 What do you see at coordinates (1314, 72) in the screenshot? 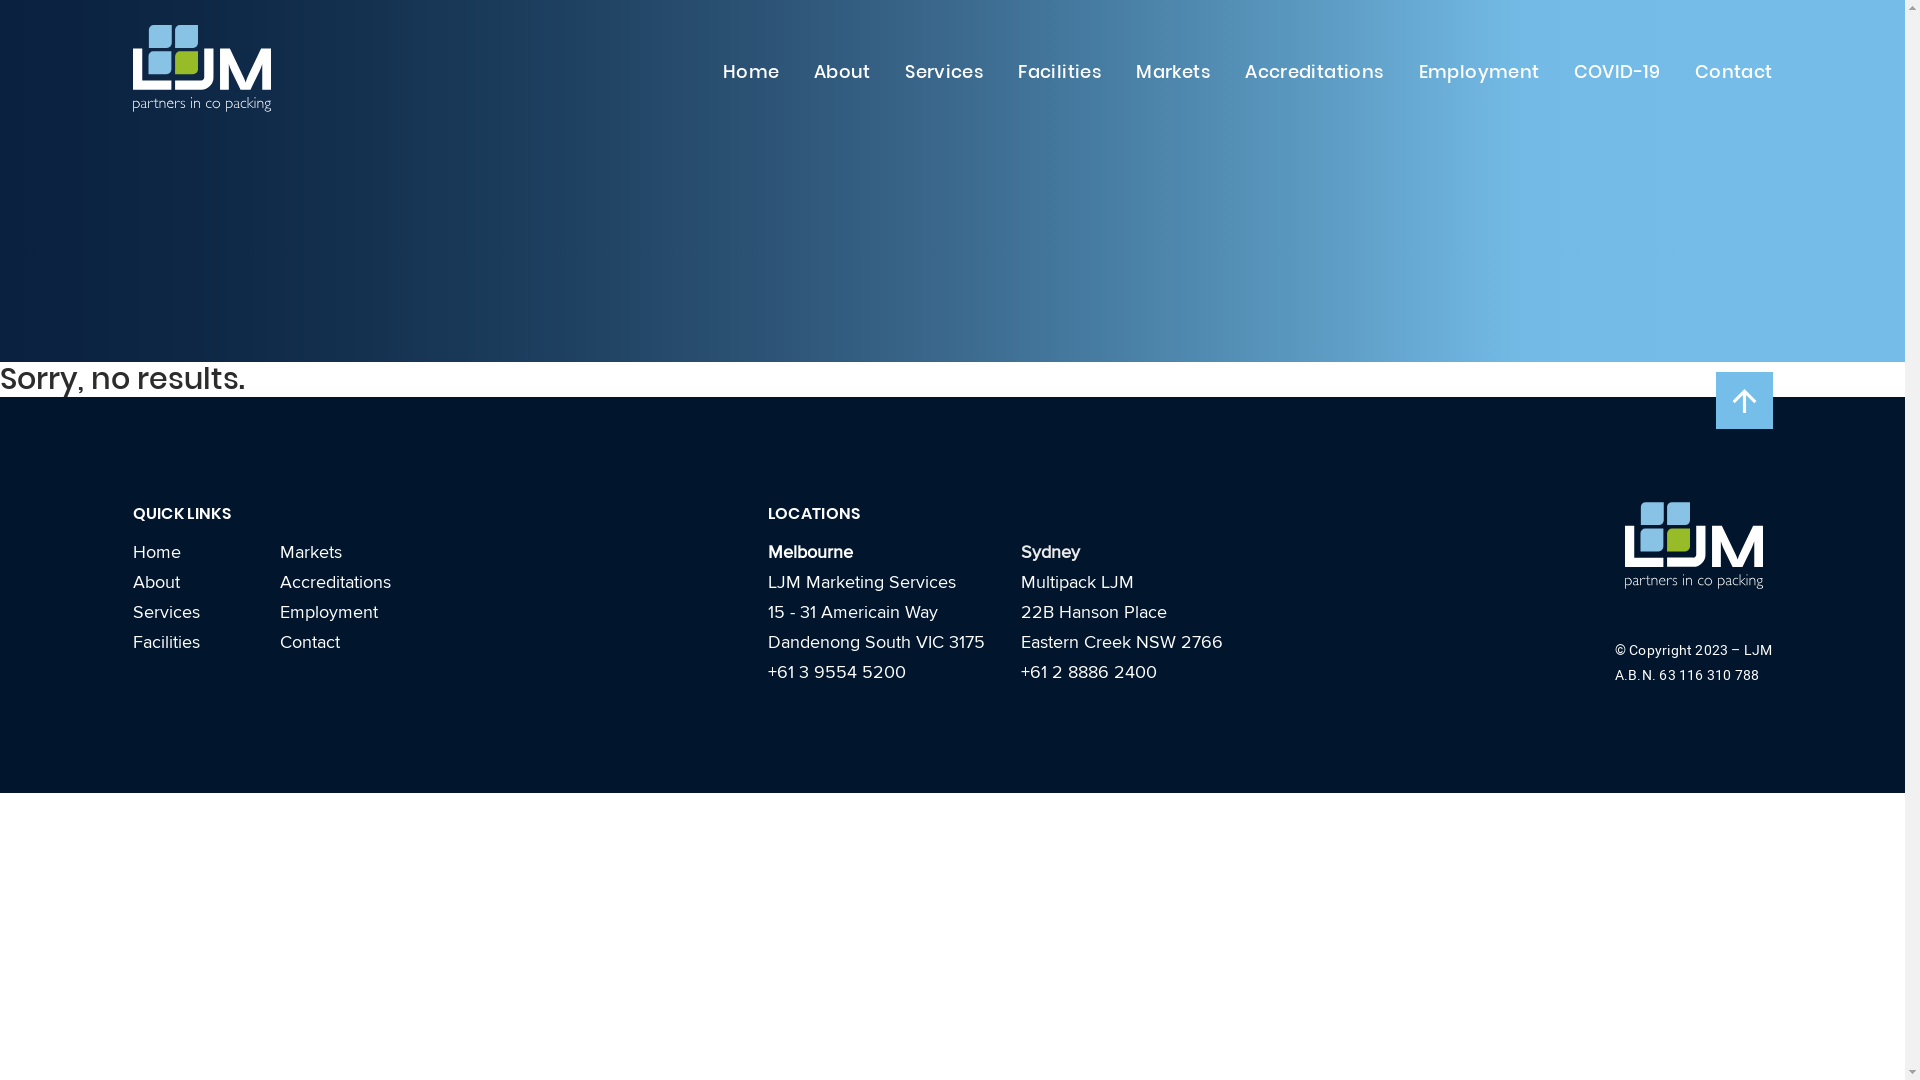
I see `Accreditations` at bounding box center [1314, 72].